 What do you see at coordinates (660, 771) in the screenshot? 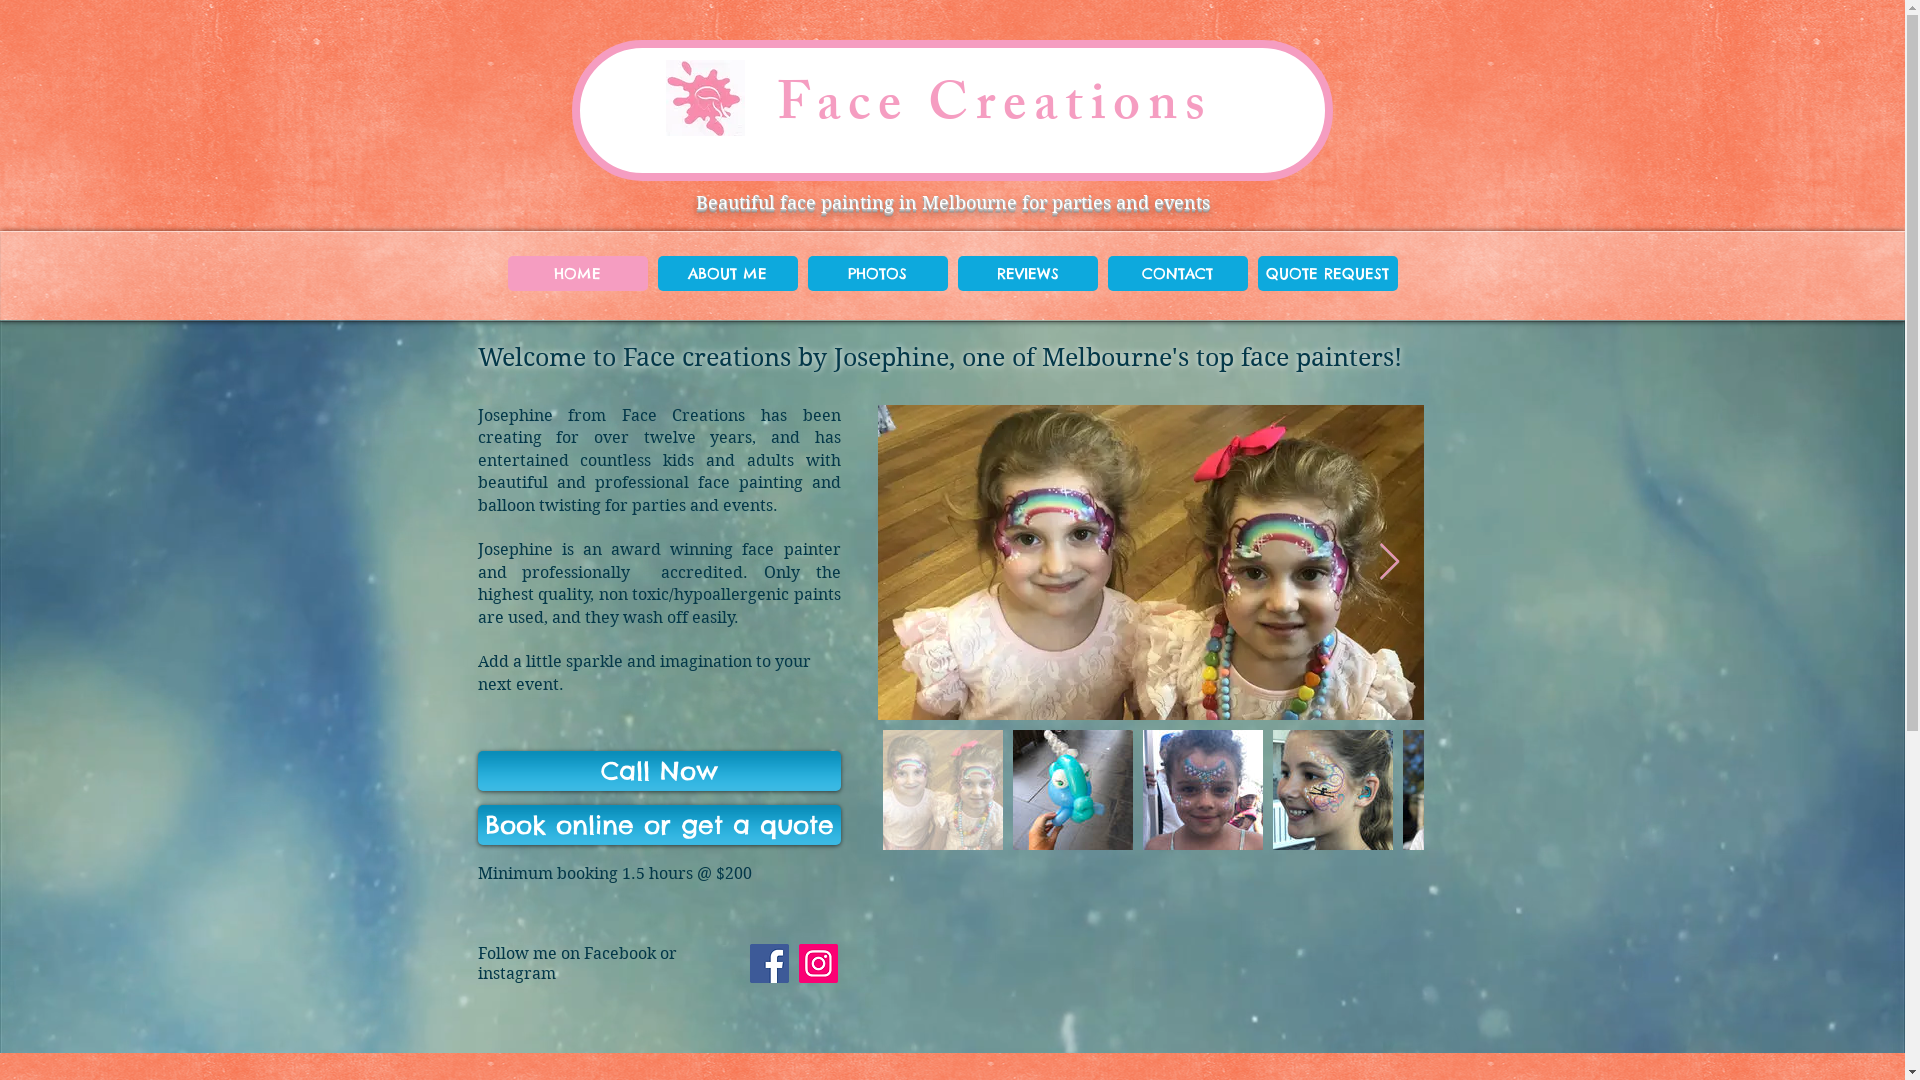
I see `Call Now` at bounding box center [660, 771].